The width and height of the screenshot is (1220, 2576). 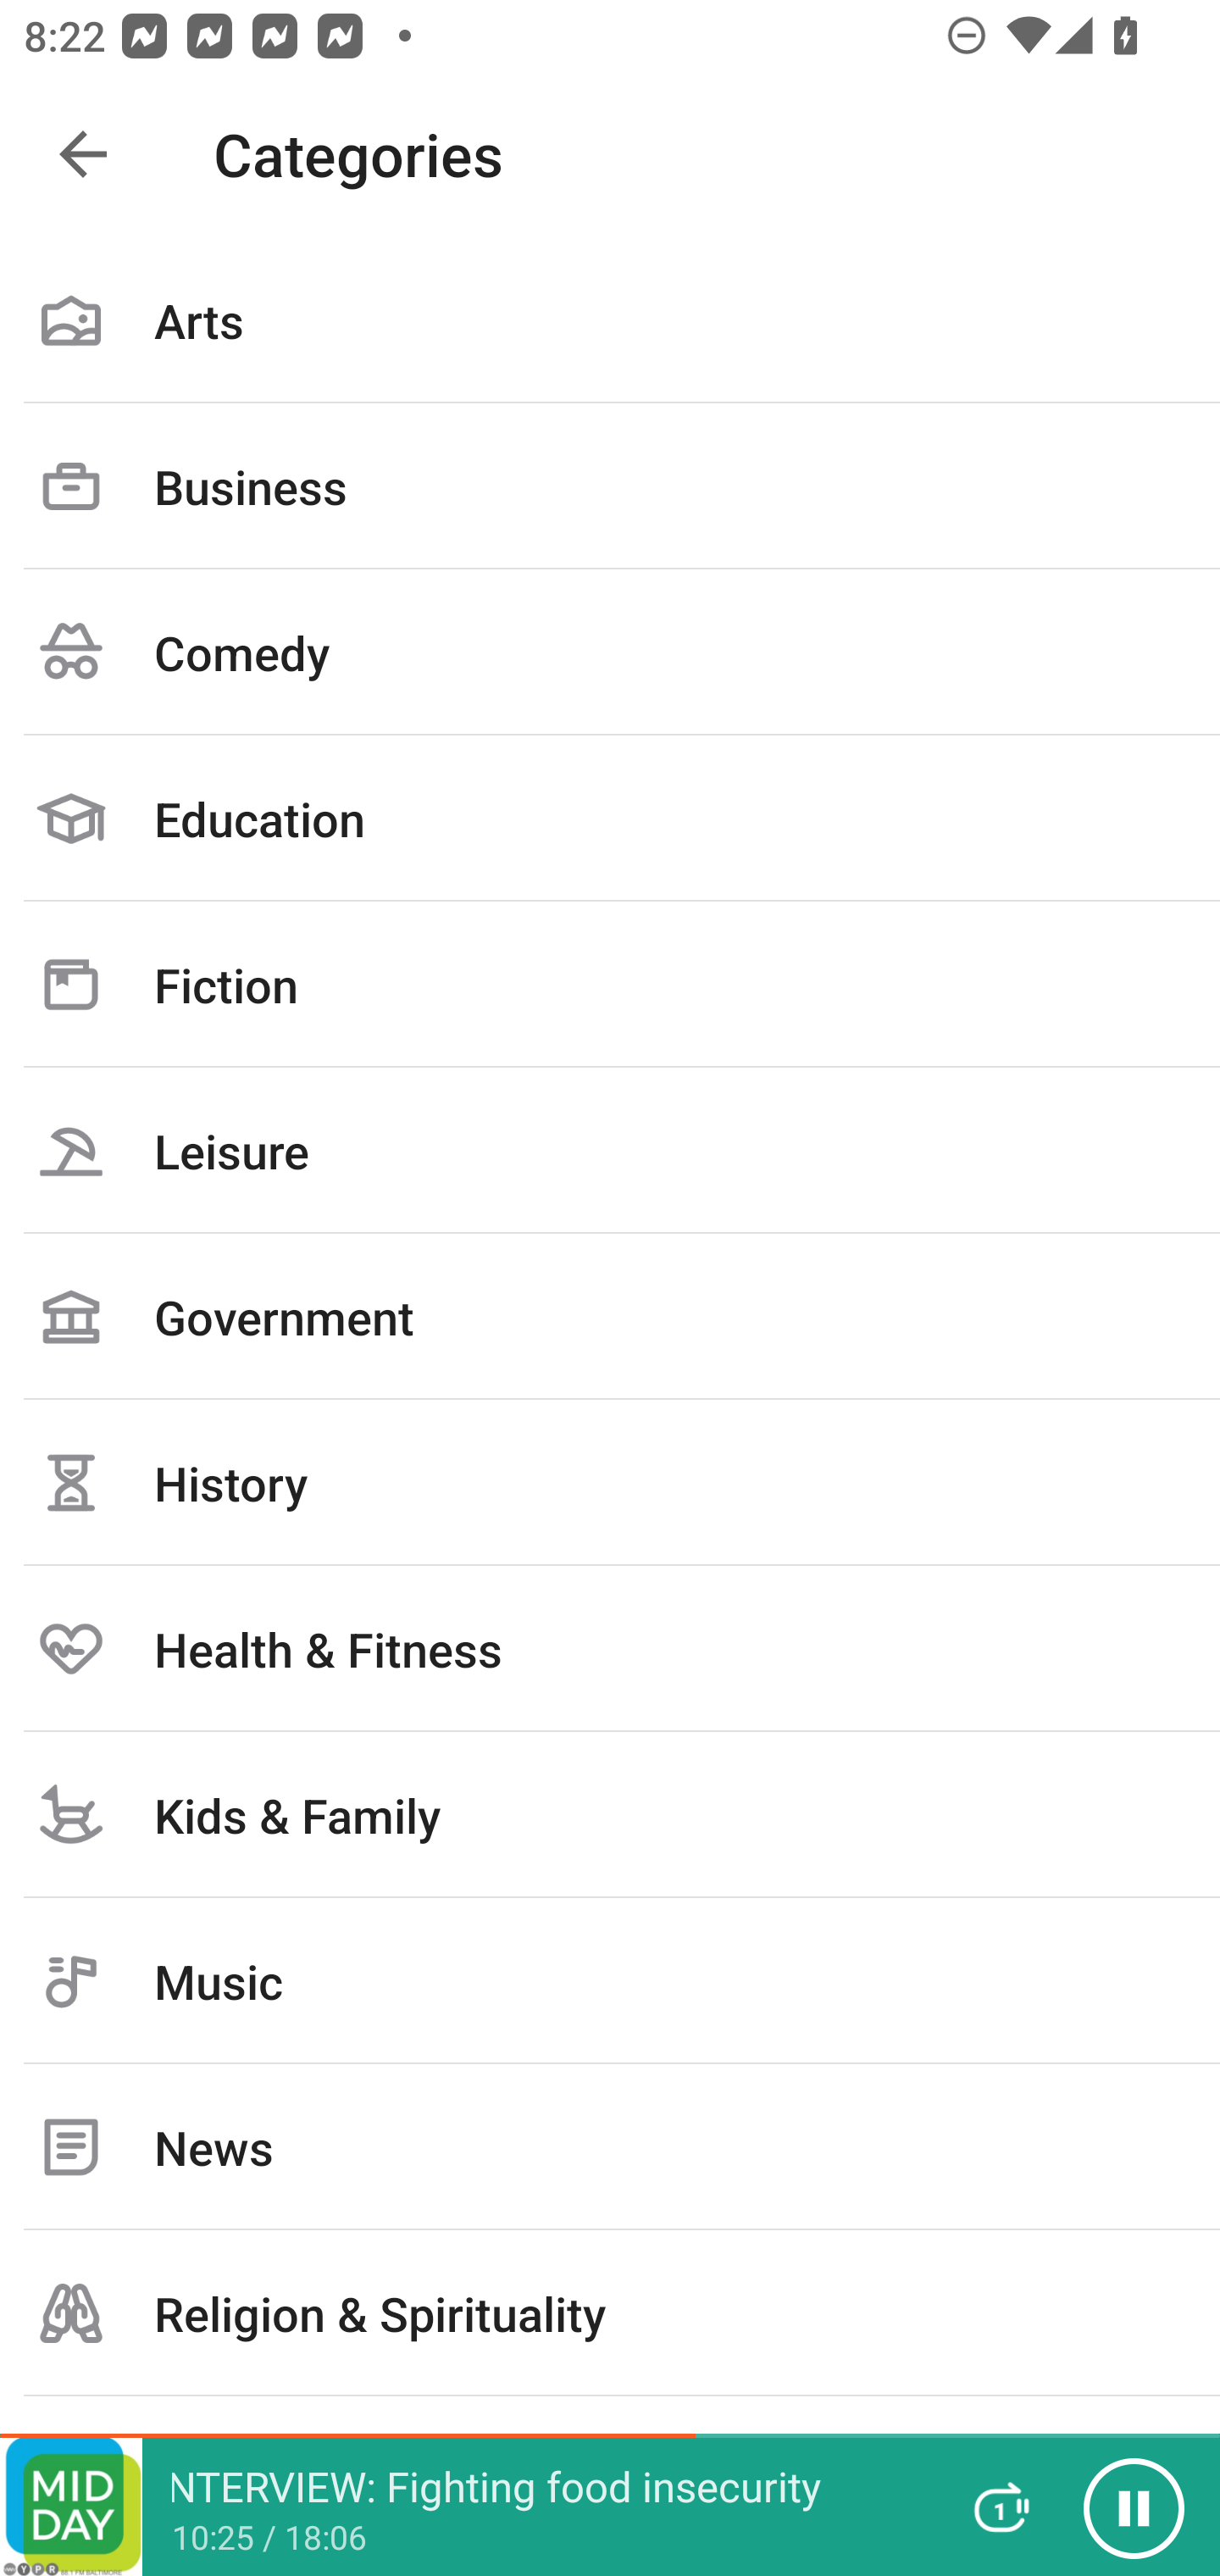 I want to click on Navigate up, so click(x=83, y=154).